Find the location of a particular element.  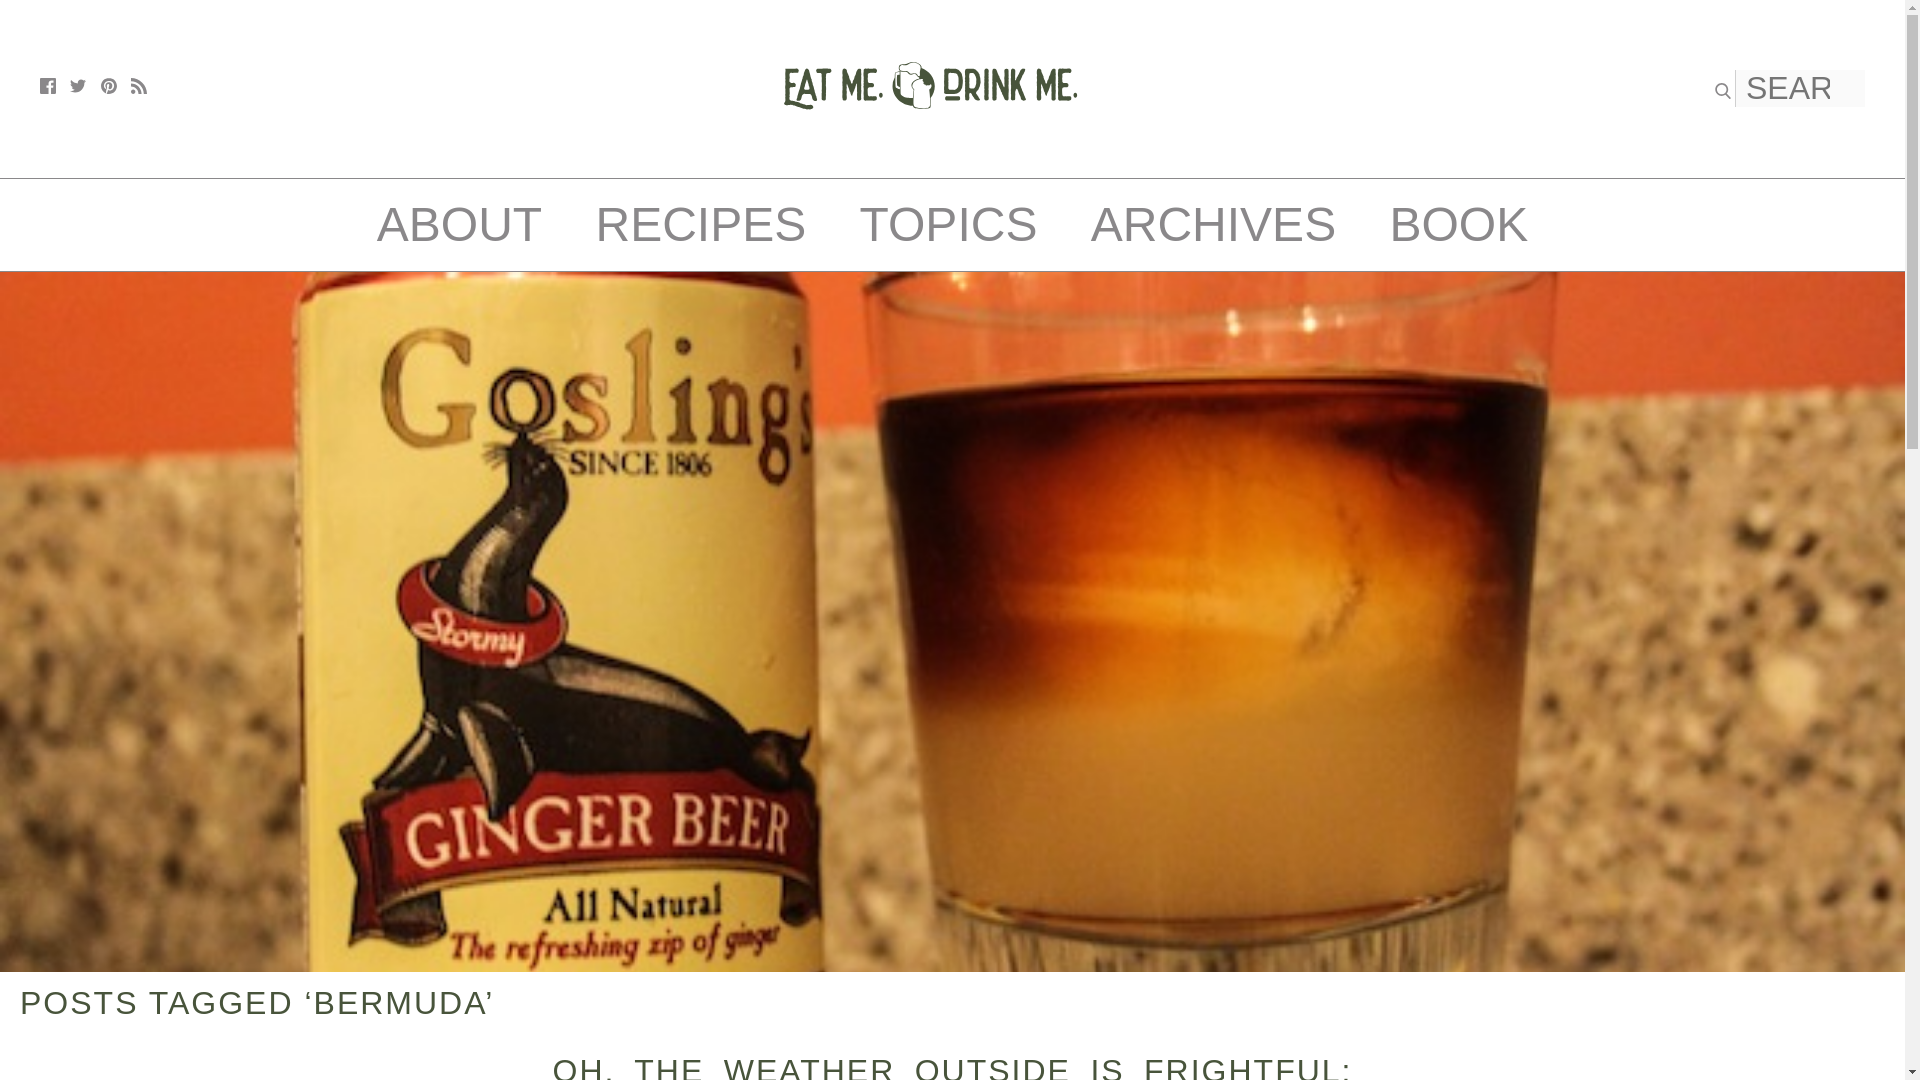

BOOK is located at coordinates (1458, 224).